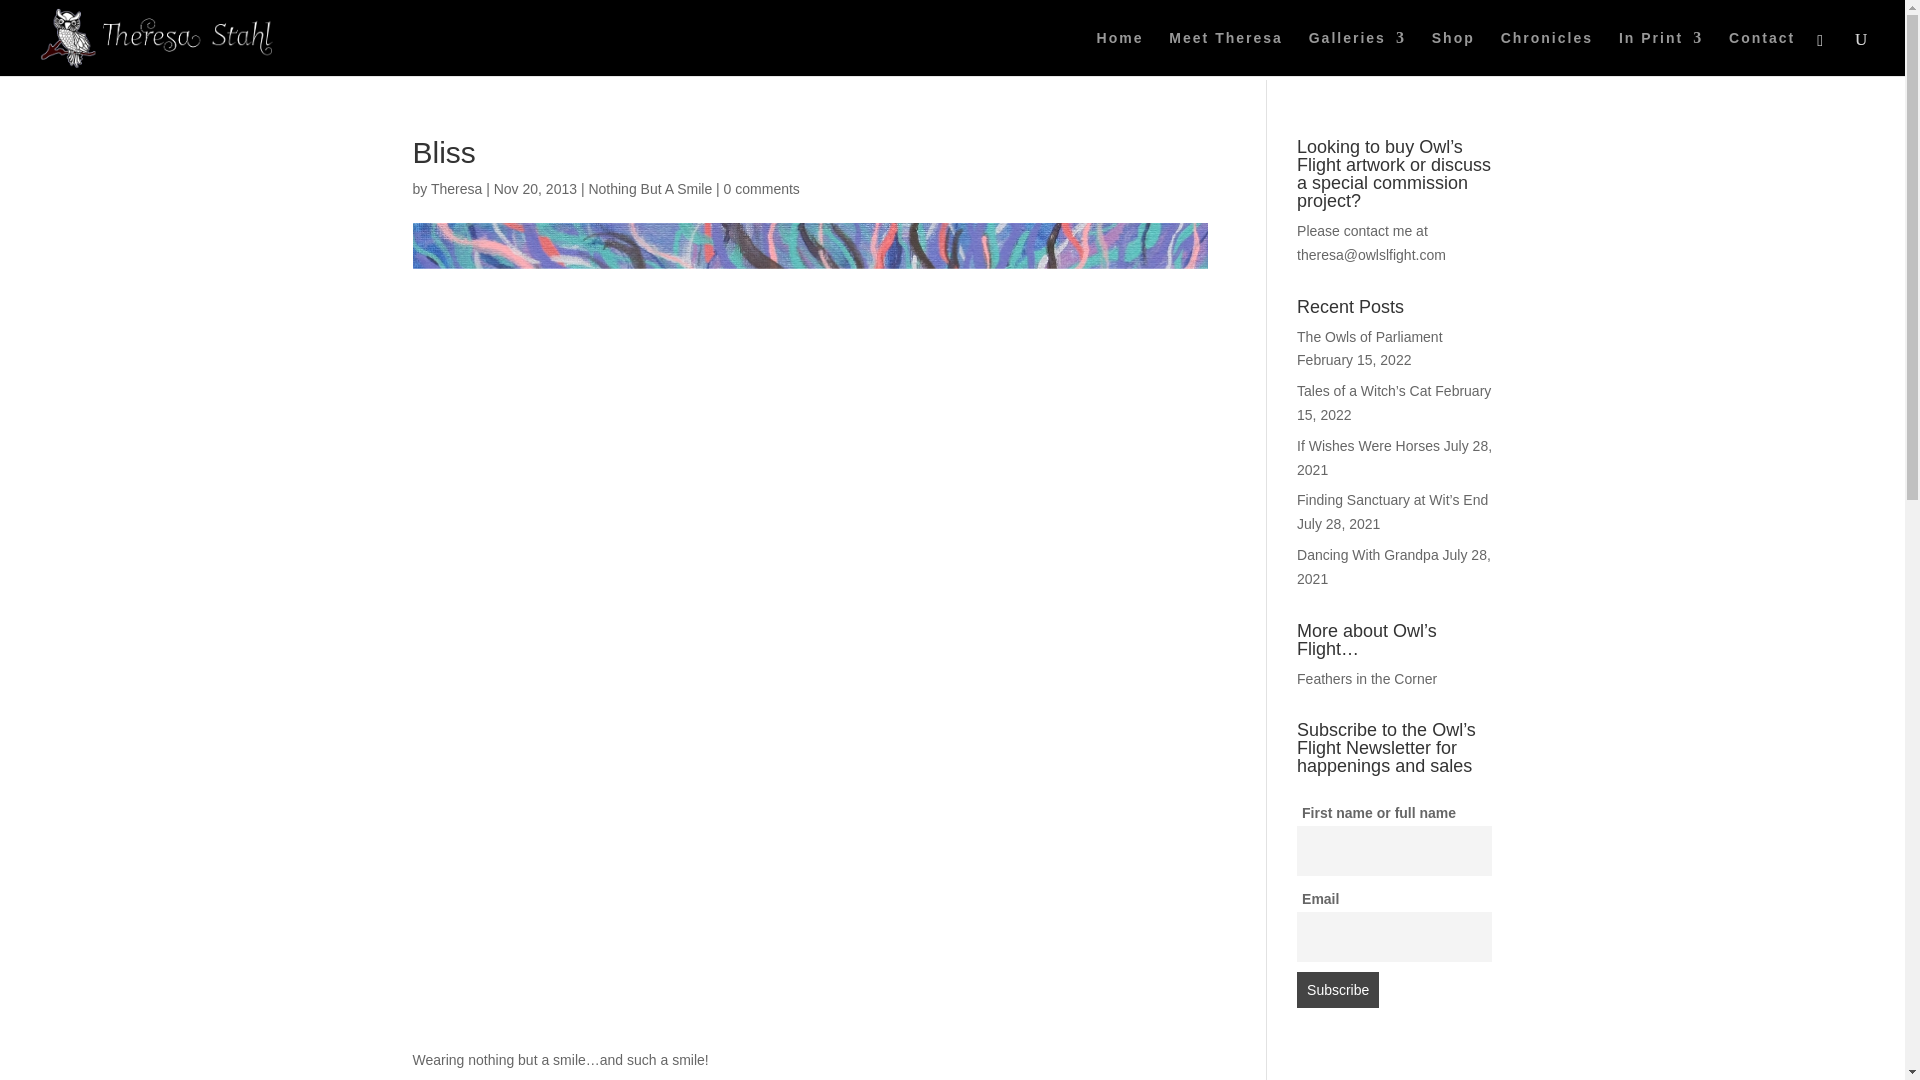 The height and width of the screenshot is (1080, 1920). Describe the element at coordinates (1370, 336) in the screenshot. I see `The Owls of Parliament` at that location.